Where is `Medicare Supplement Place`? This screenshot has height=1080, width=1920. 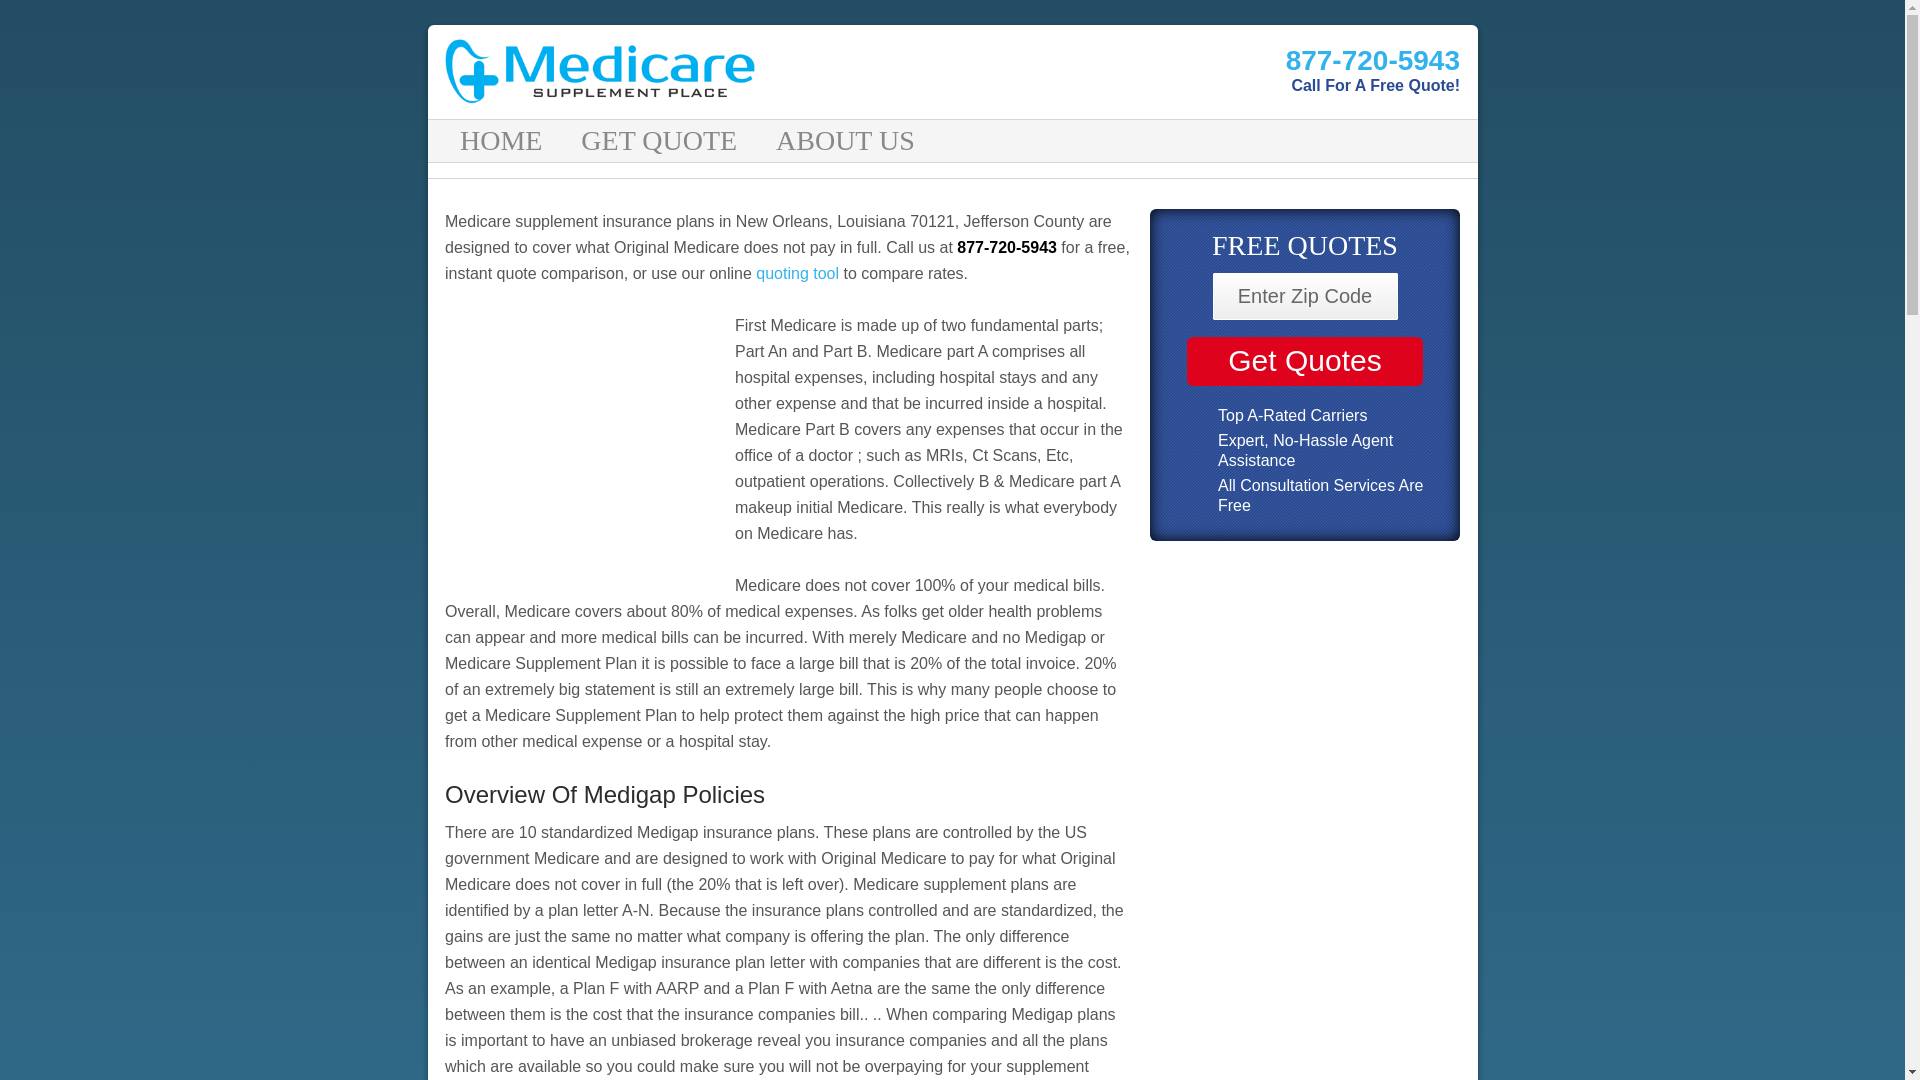 Medicare Supplement Place is located at coordinates (682, 70).